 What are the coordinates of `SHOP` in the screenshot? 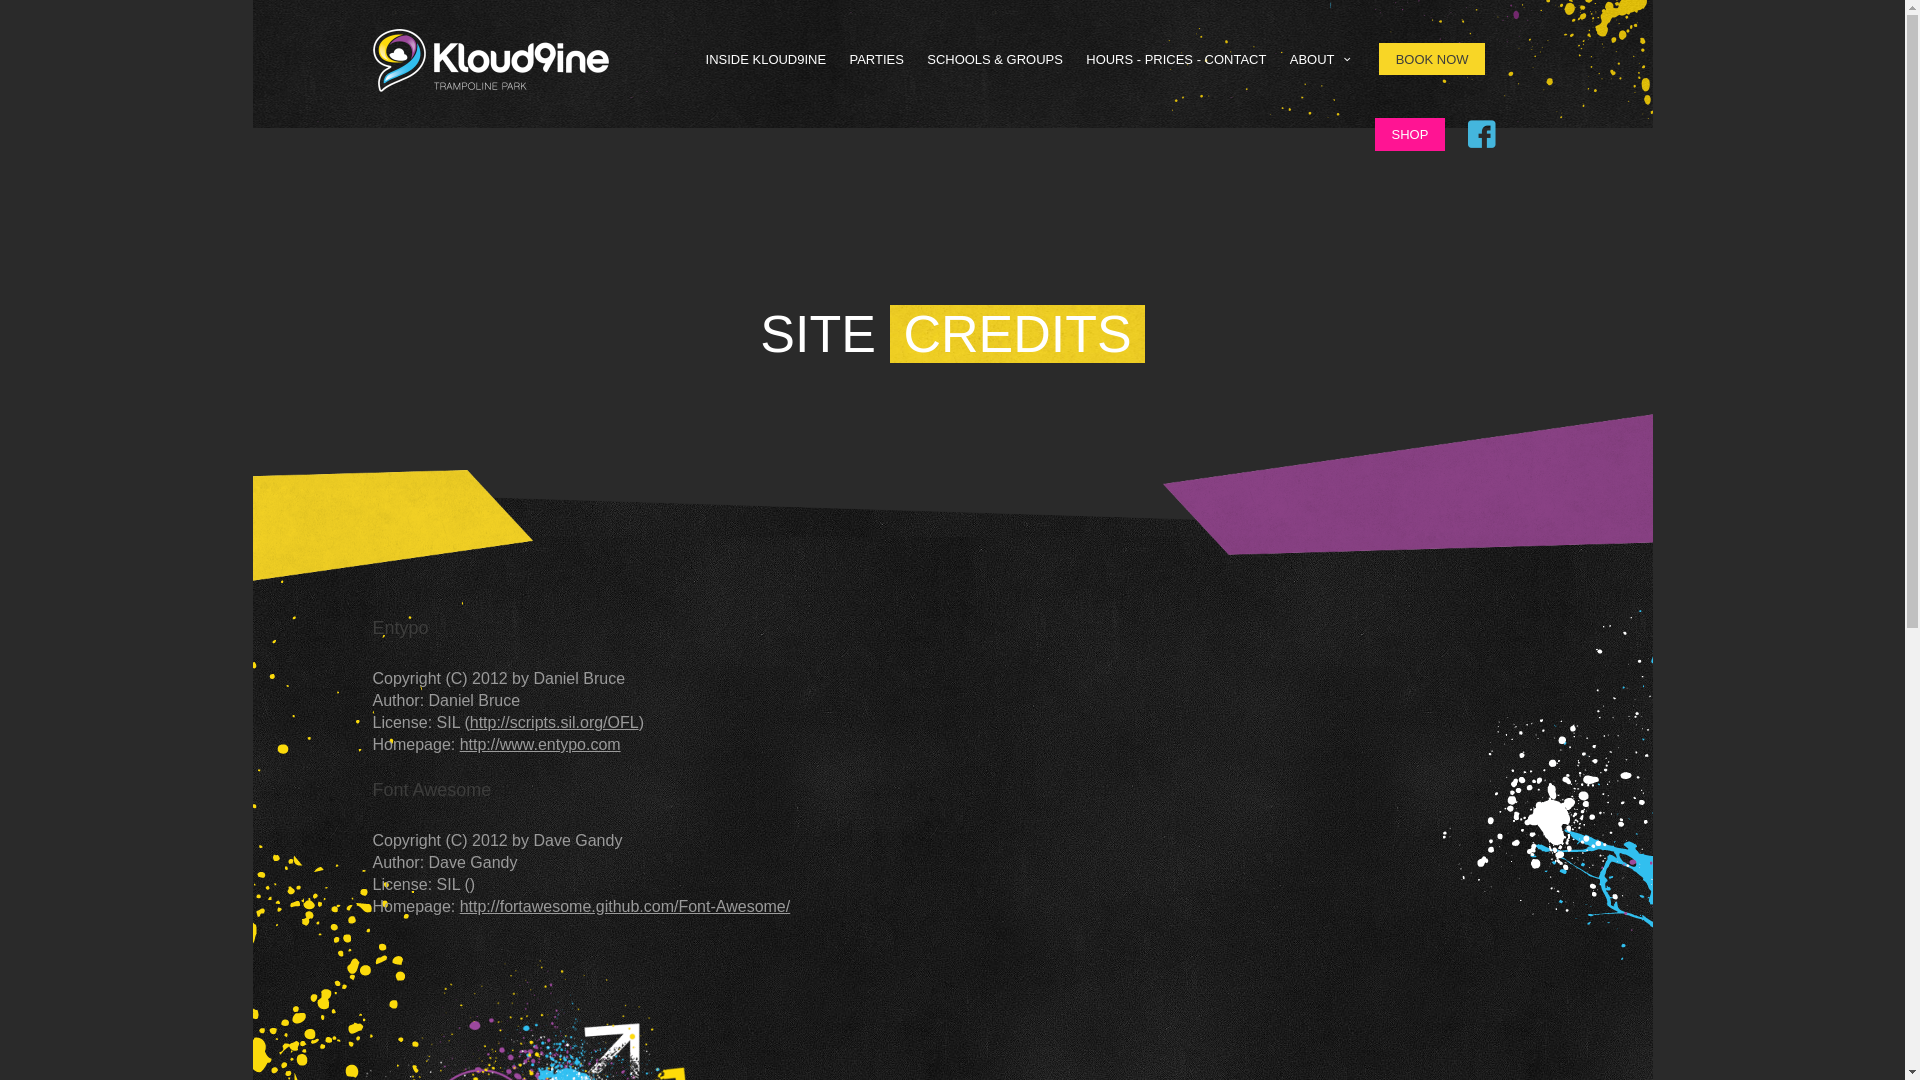 It's located at (1410, 134).